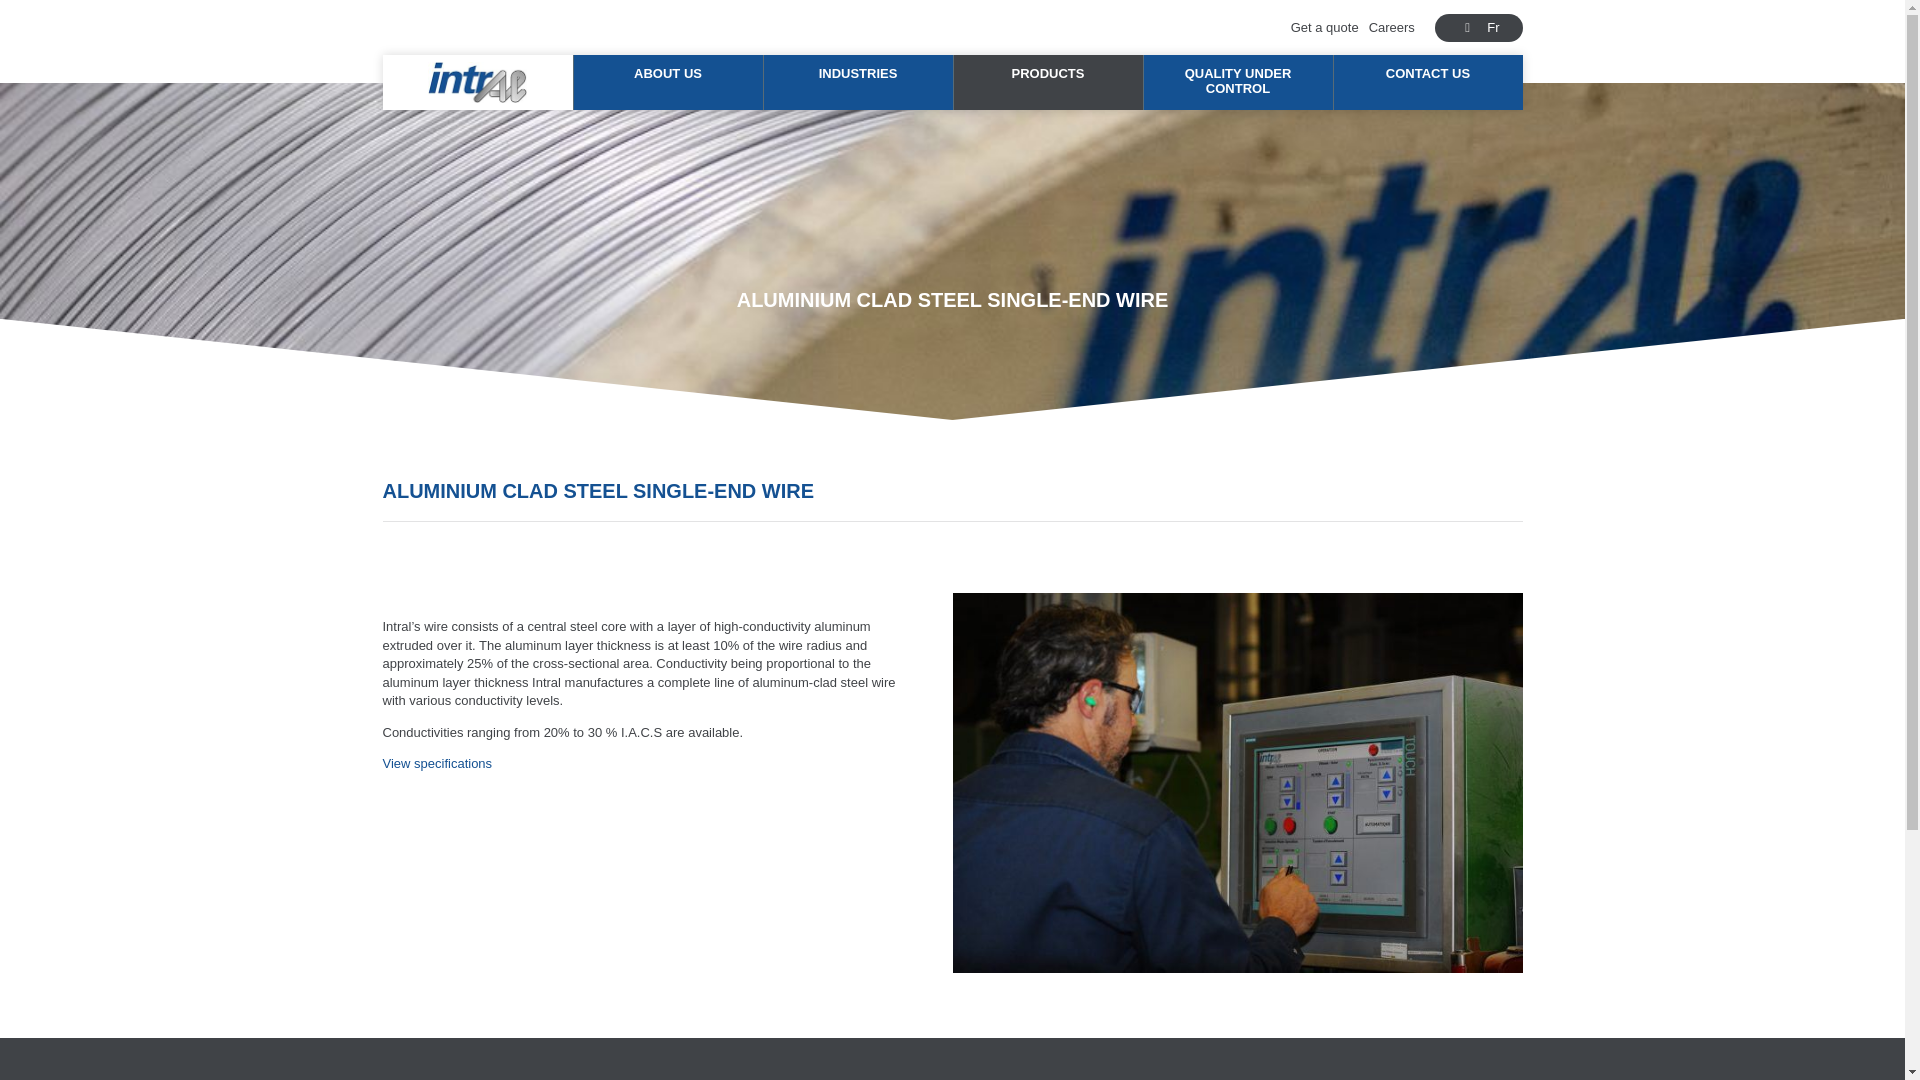 The image size is (1920, 1080). What do you see at coordinates (436, 764) in the screenshot?
I see `View specifications` at bounding box center [436, 764].